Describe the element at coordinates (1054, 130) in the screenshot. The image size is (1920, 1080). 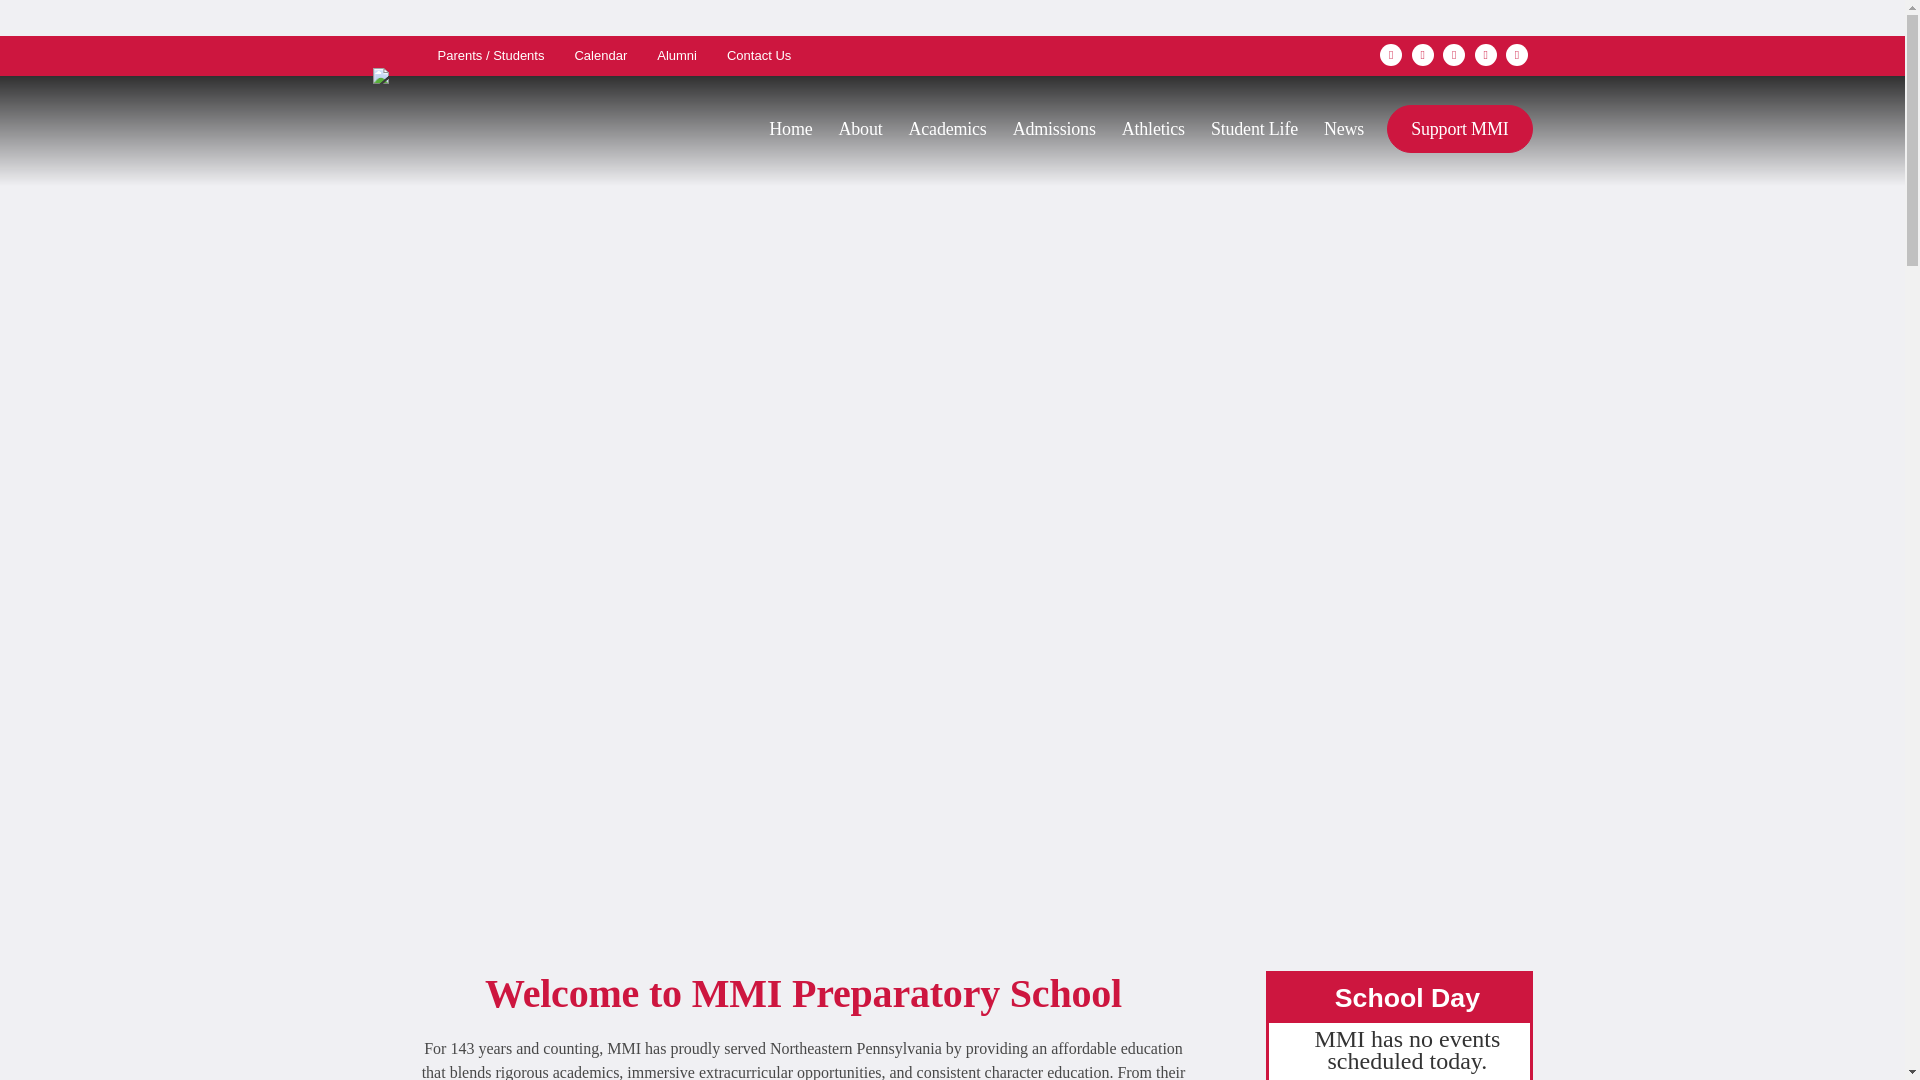
I see `Admissions` at that location.